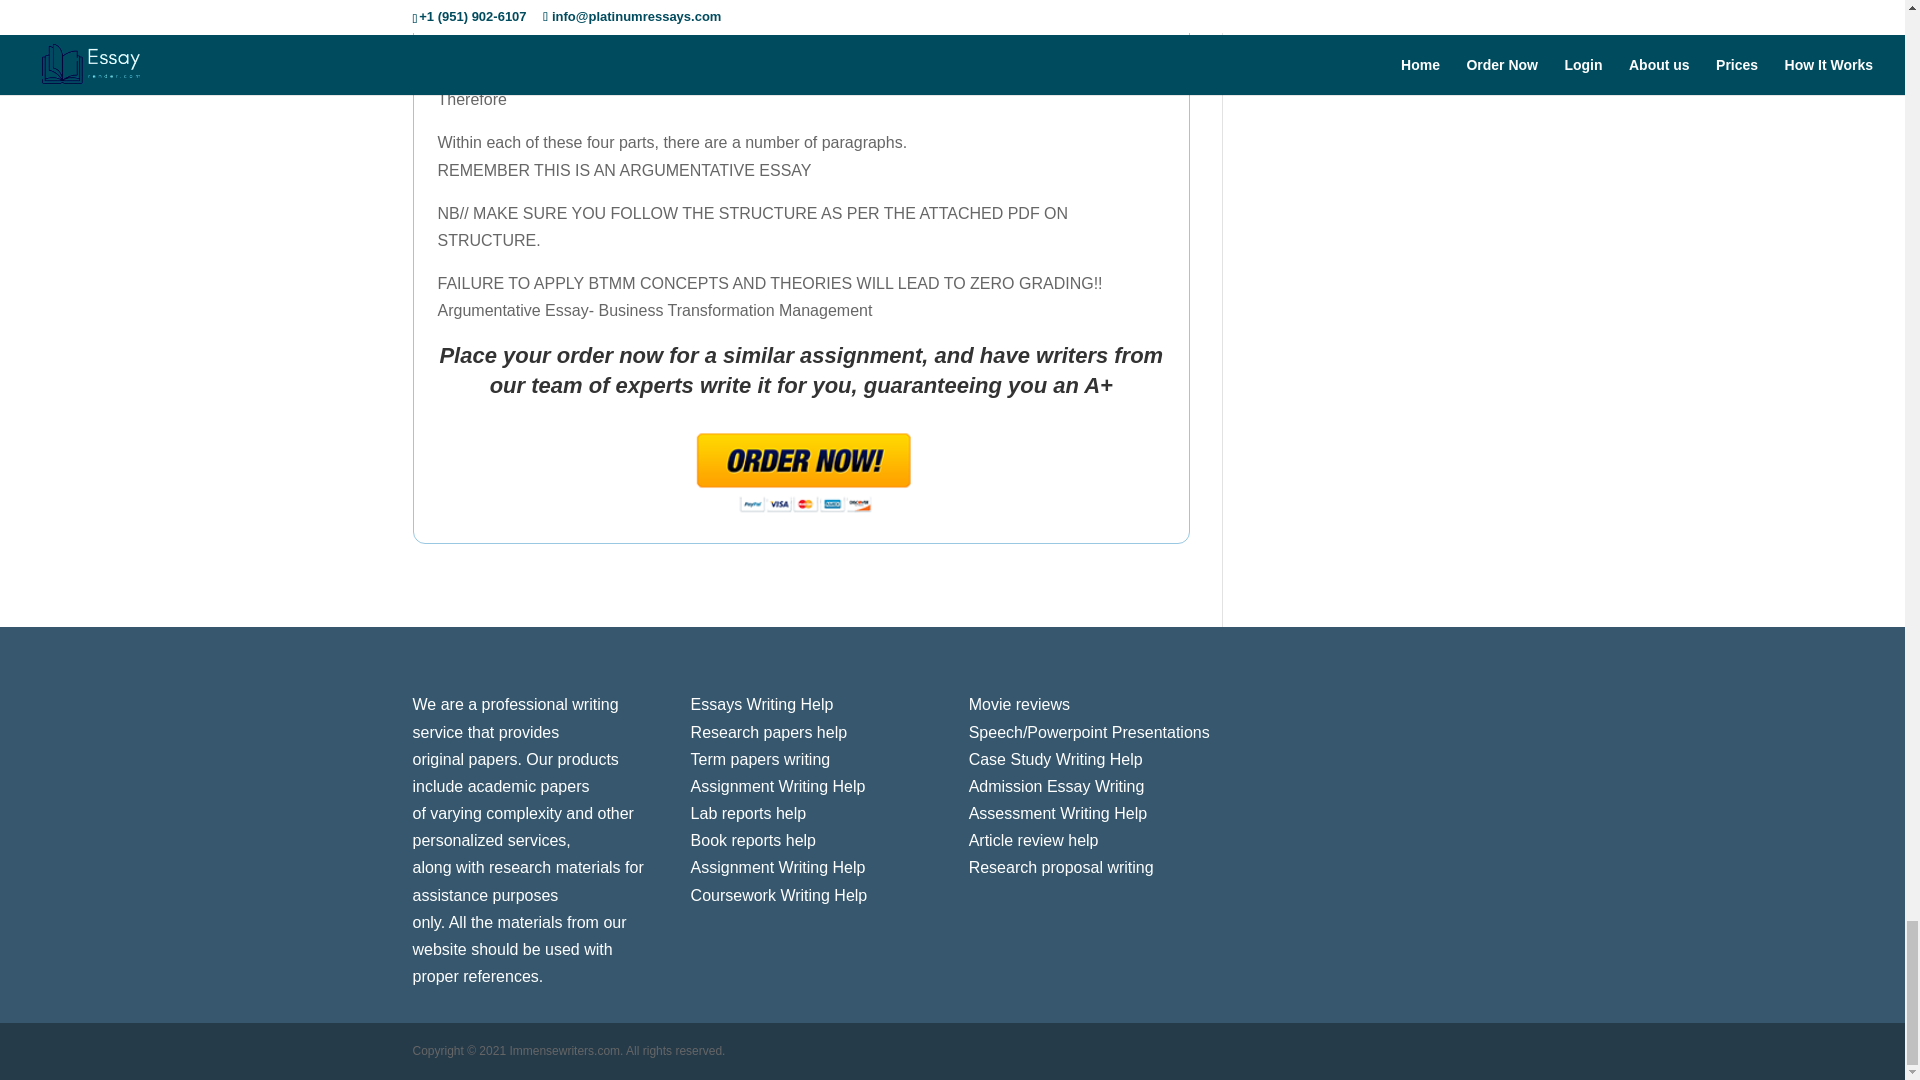 The width and height of the screenshot is (1920, 1080). Describe the element at coordinates (778, 786) in the screenshot. I see `Assignment Writing Help` at that location.